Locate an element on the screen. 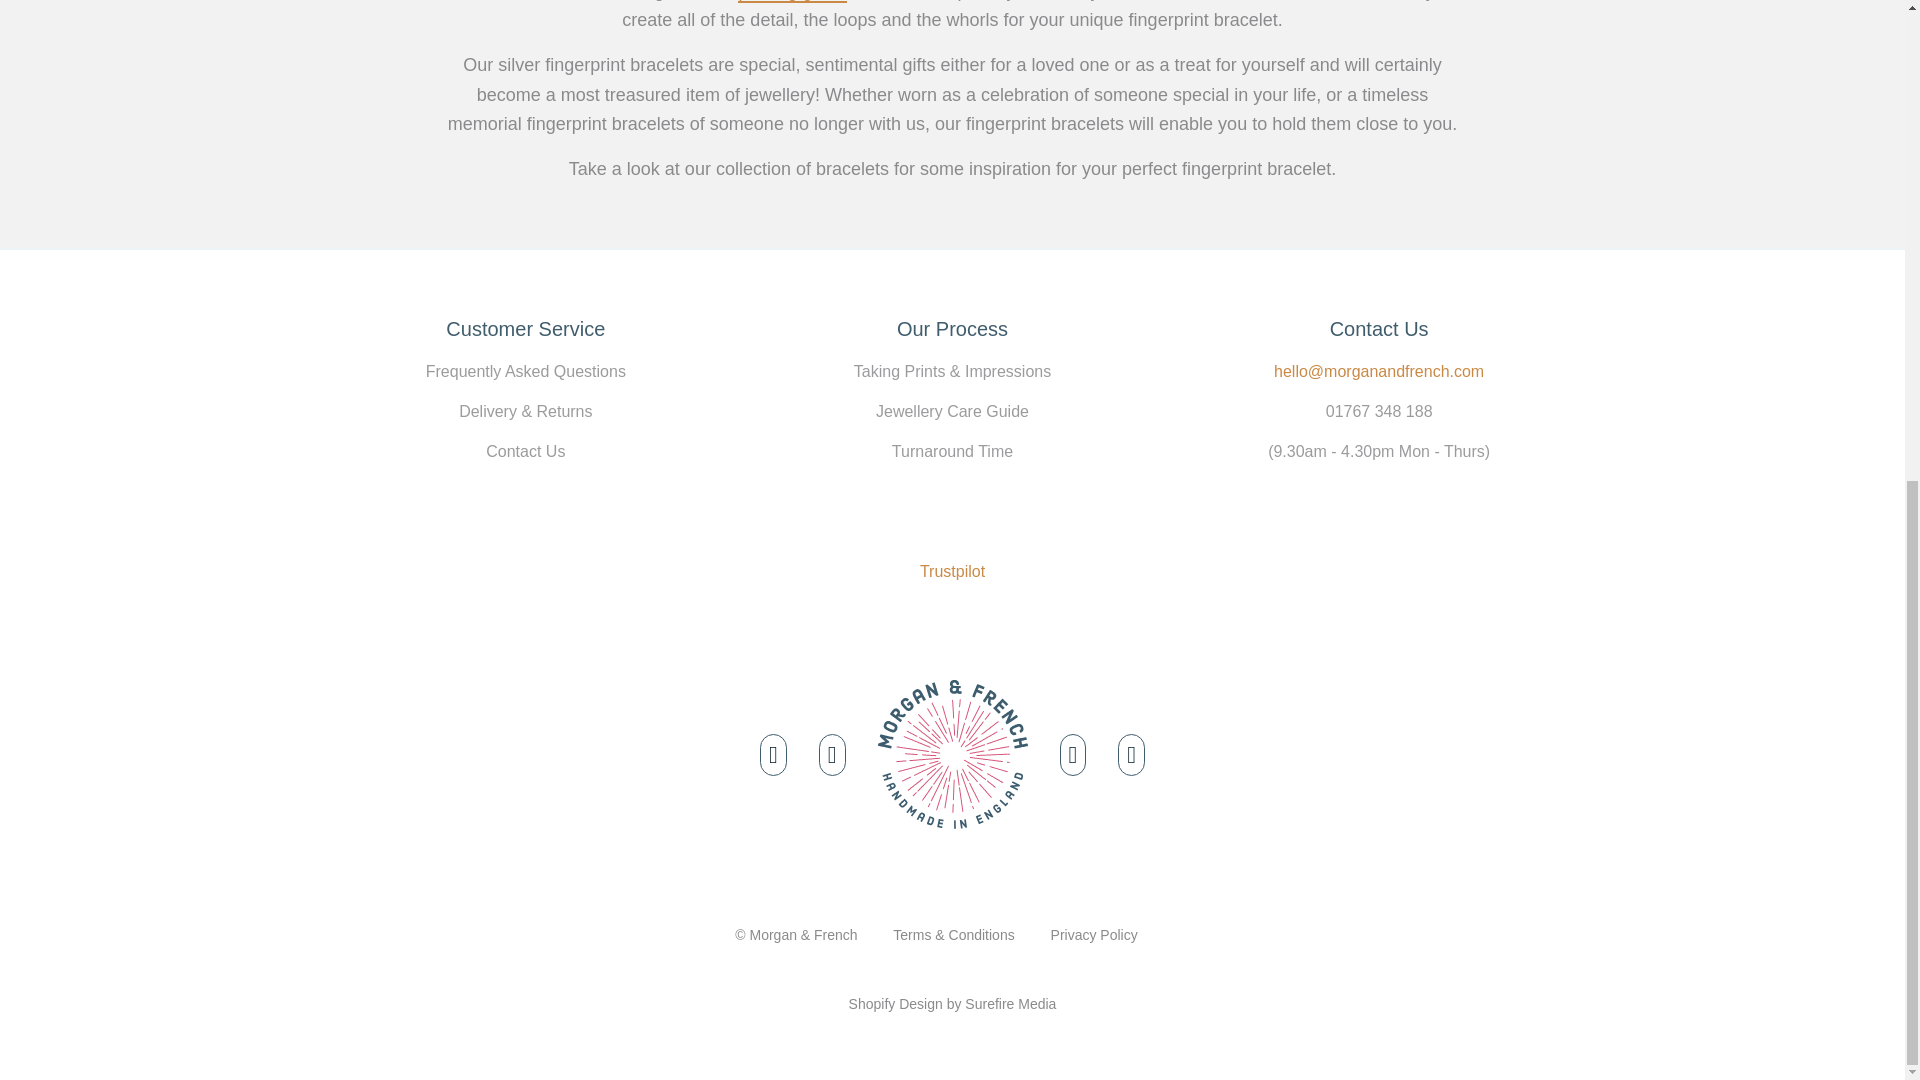  Back to the top is located at coordinates (952, 754).